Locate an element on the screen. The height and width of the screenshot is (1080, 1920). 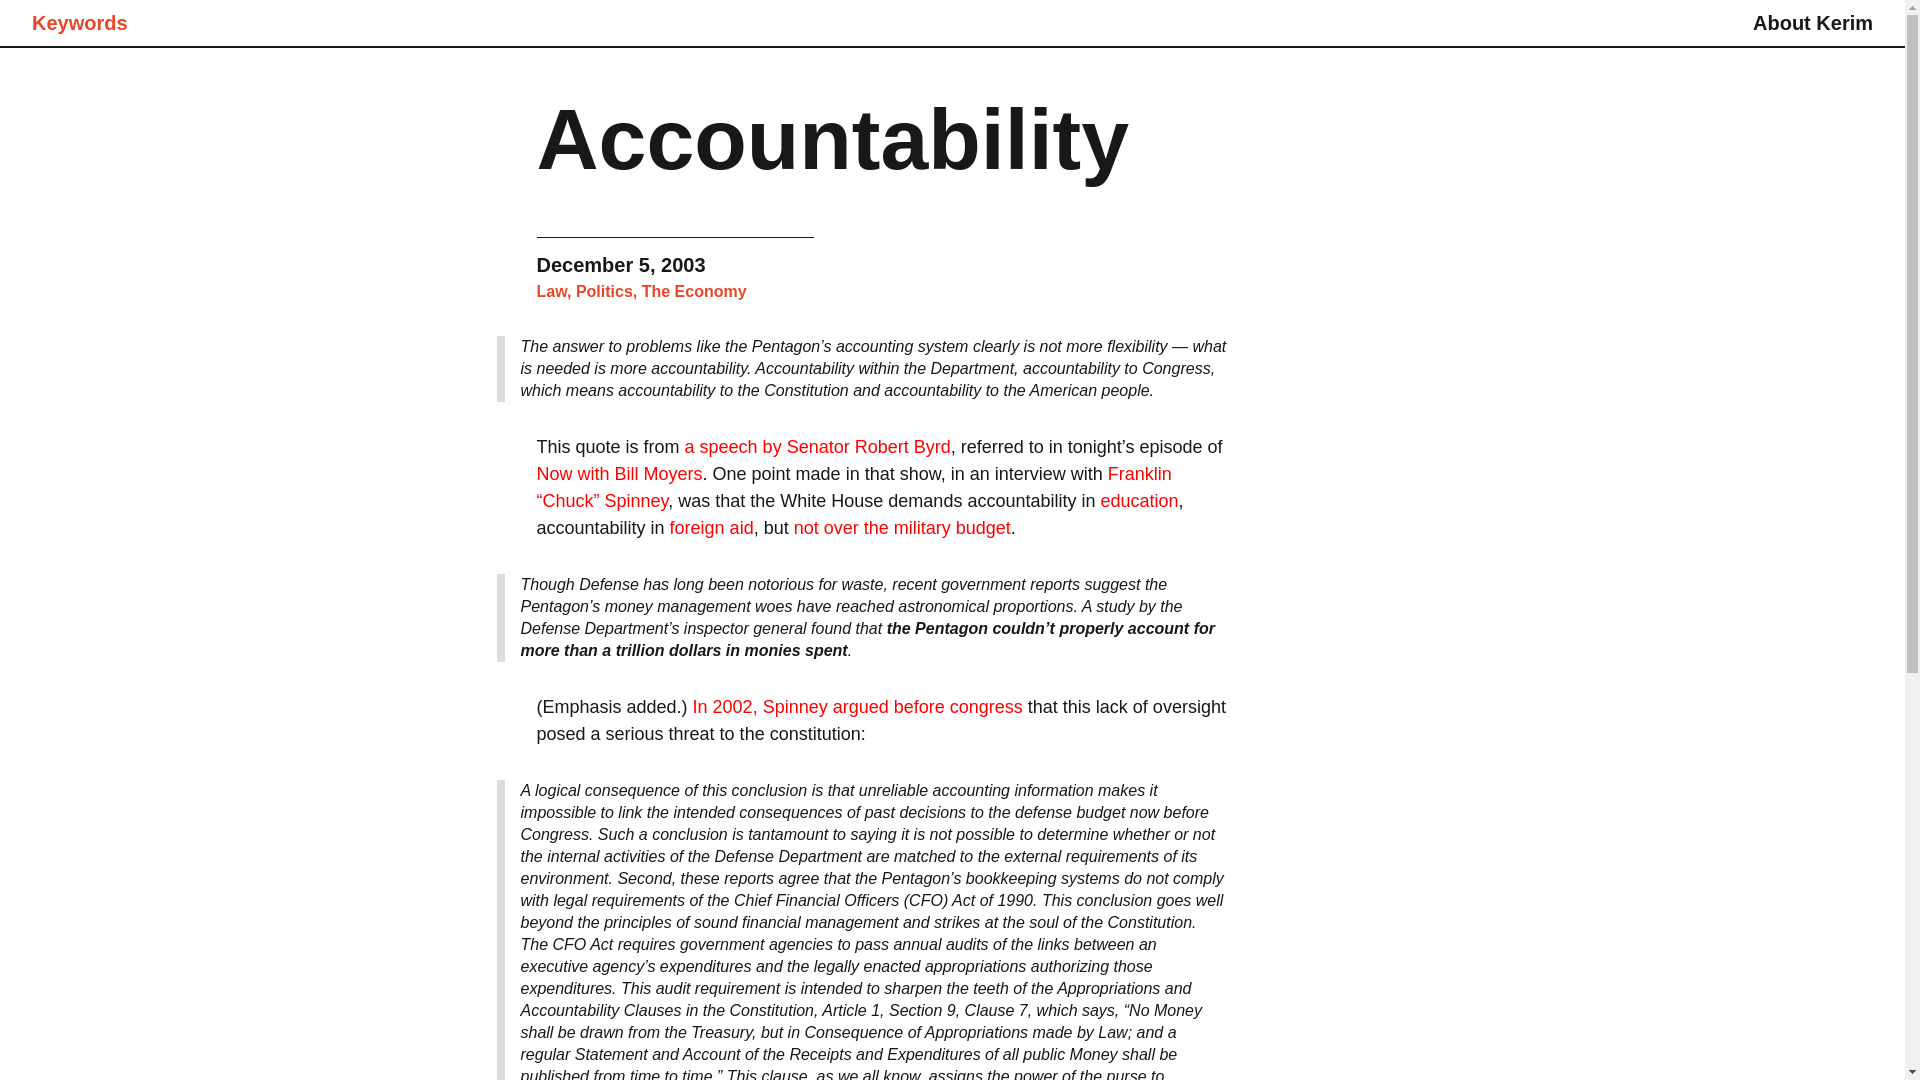
Keywords is located at coordinates (80, 22).